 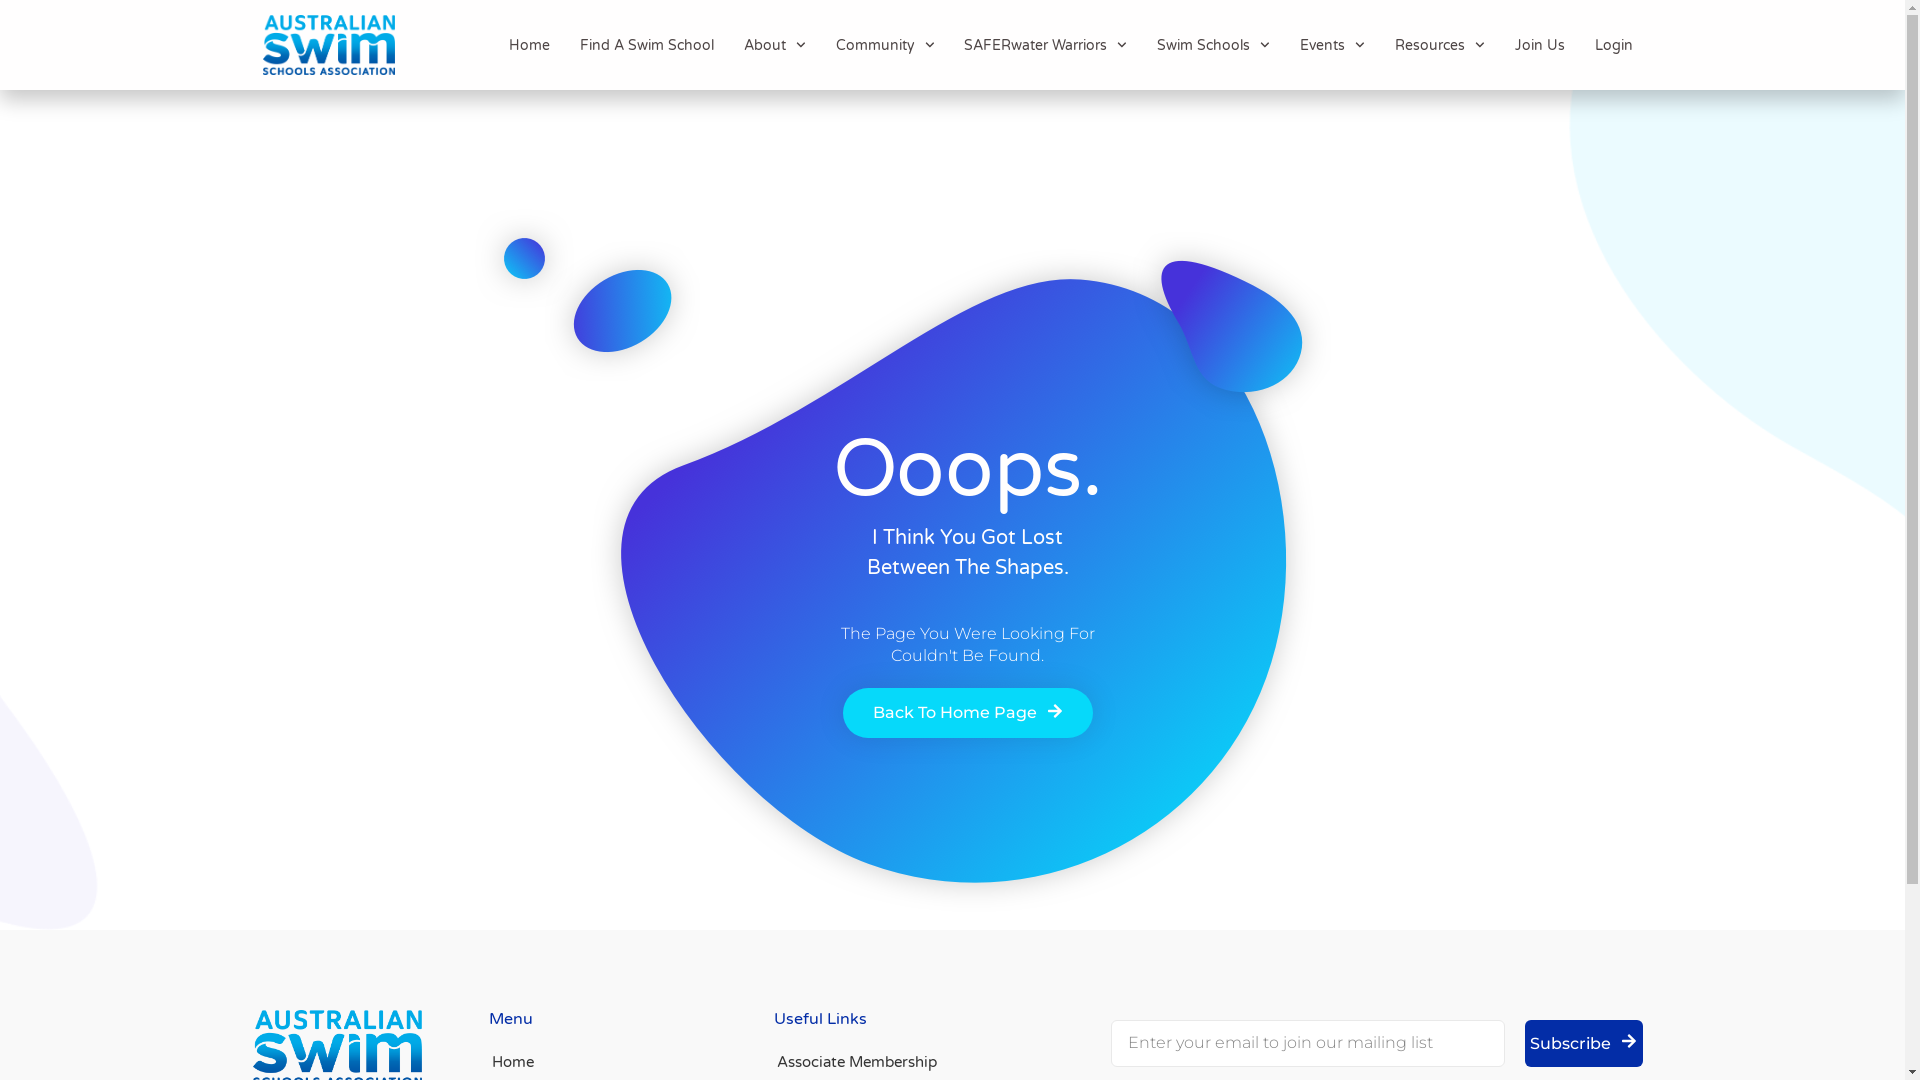 I want to click on Join Us, so click(x=1539, y=46).